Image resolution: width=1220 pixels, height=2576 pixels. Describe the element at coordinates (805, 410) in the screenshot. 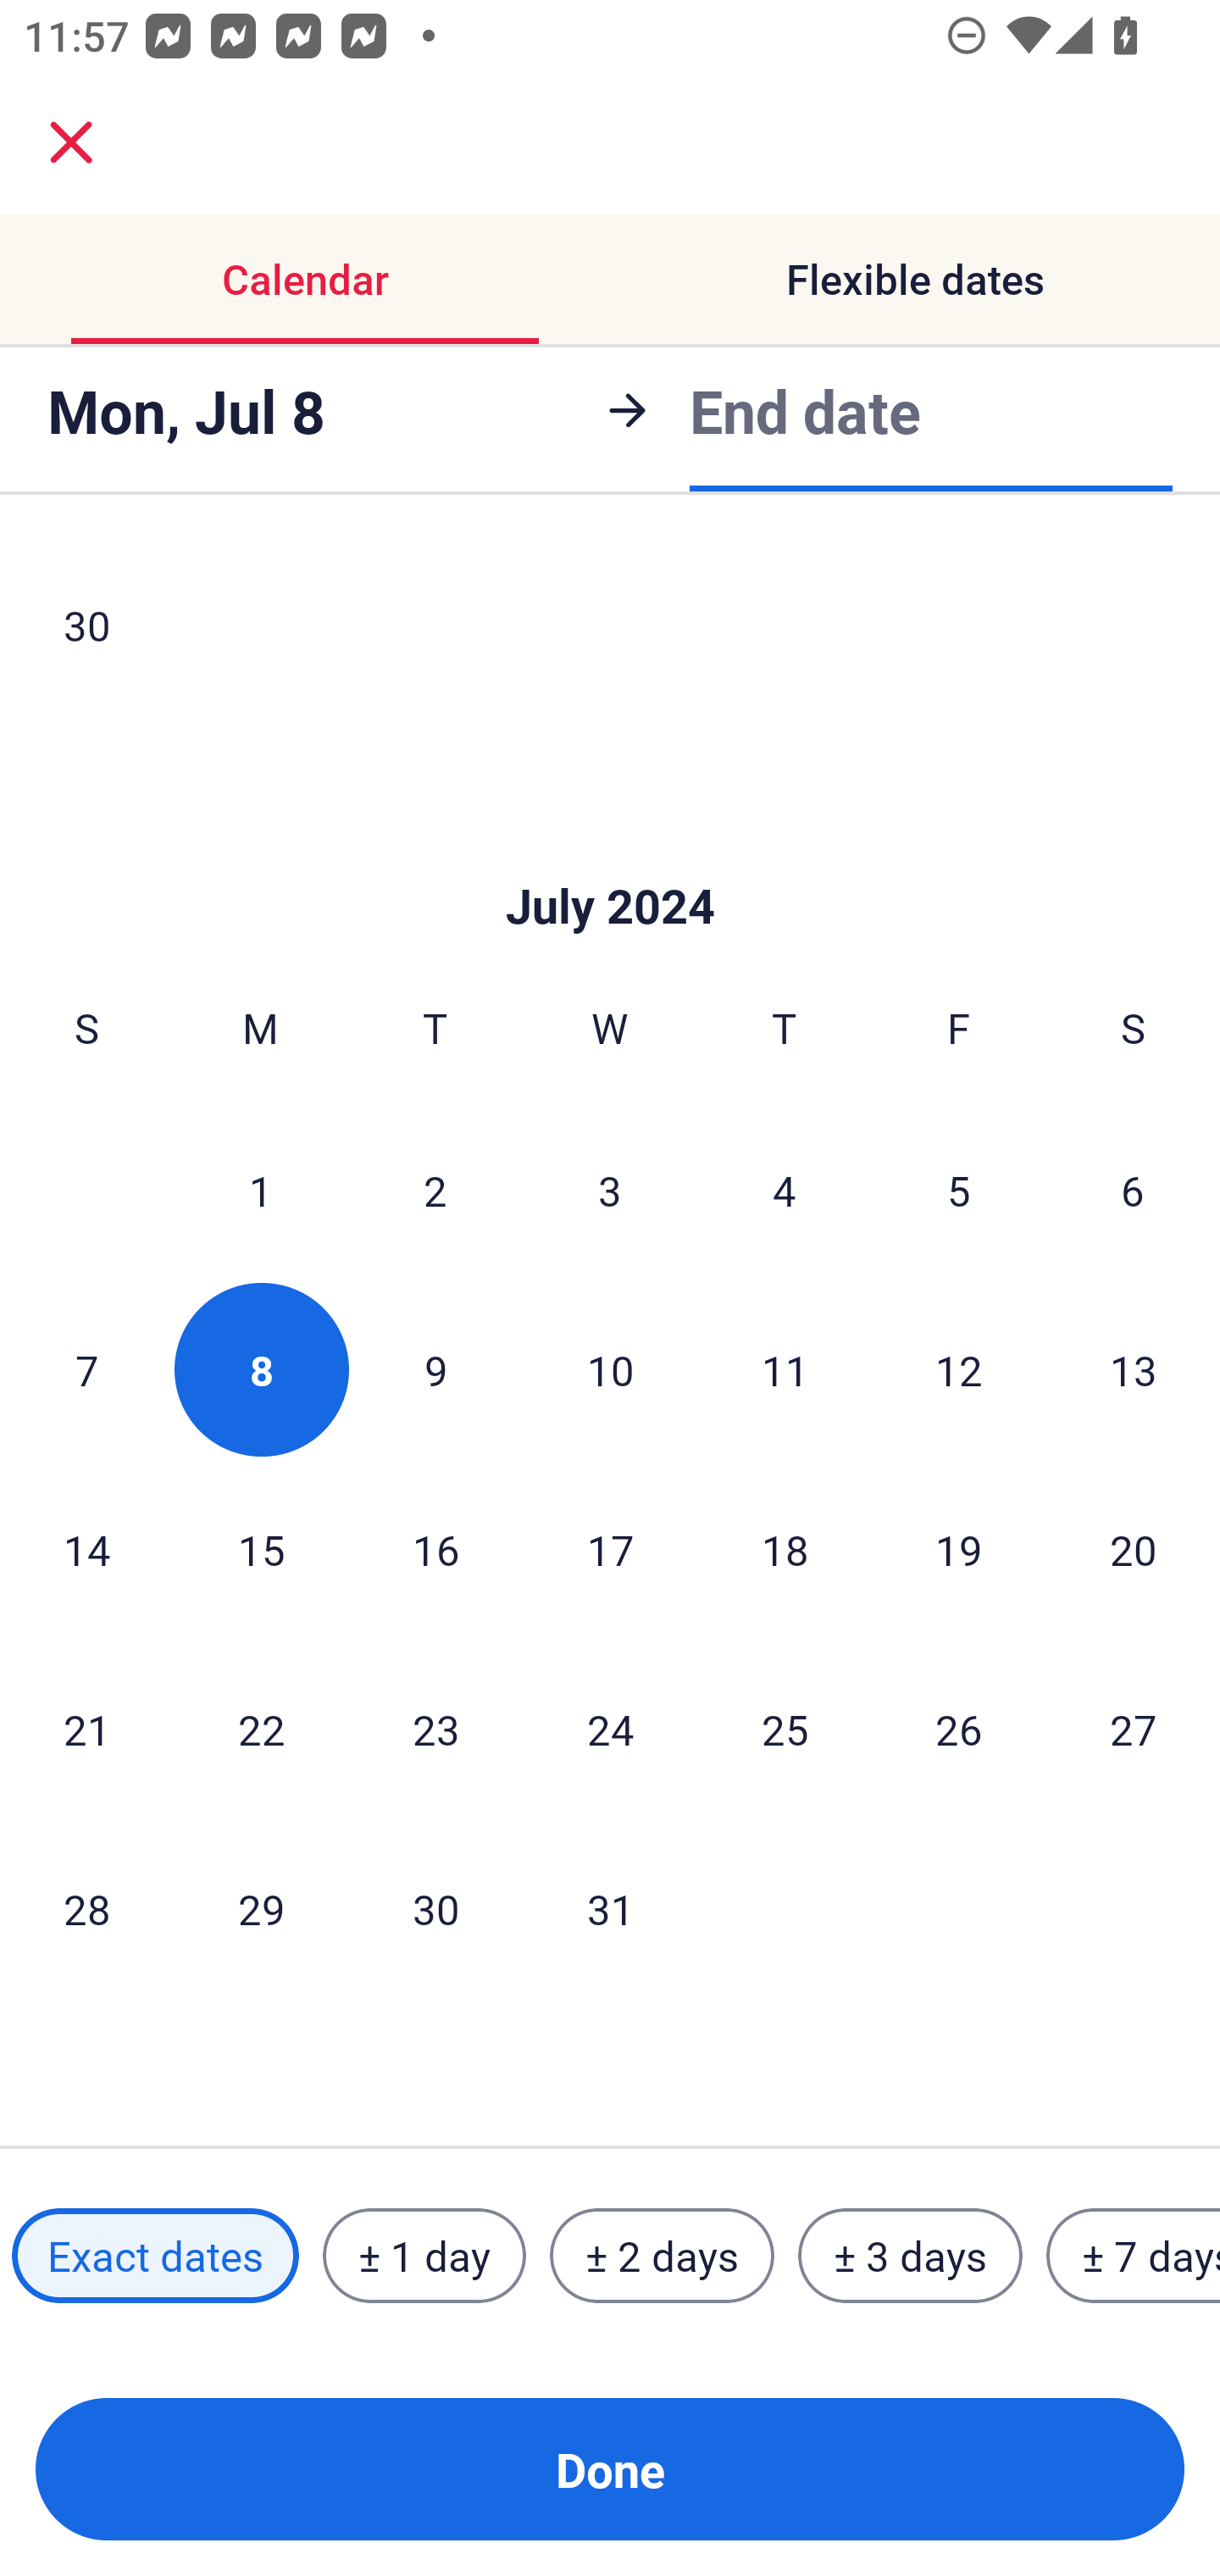

I see `End date` at that location.